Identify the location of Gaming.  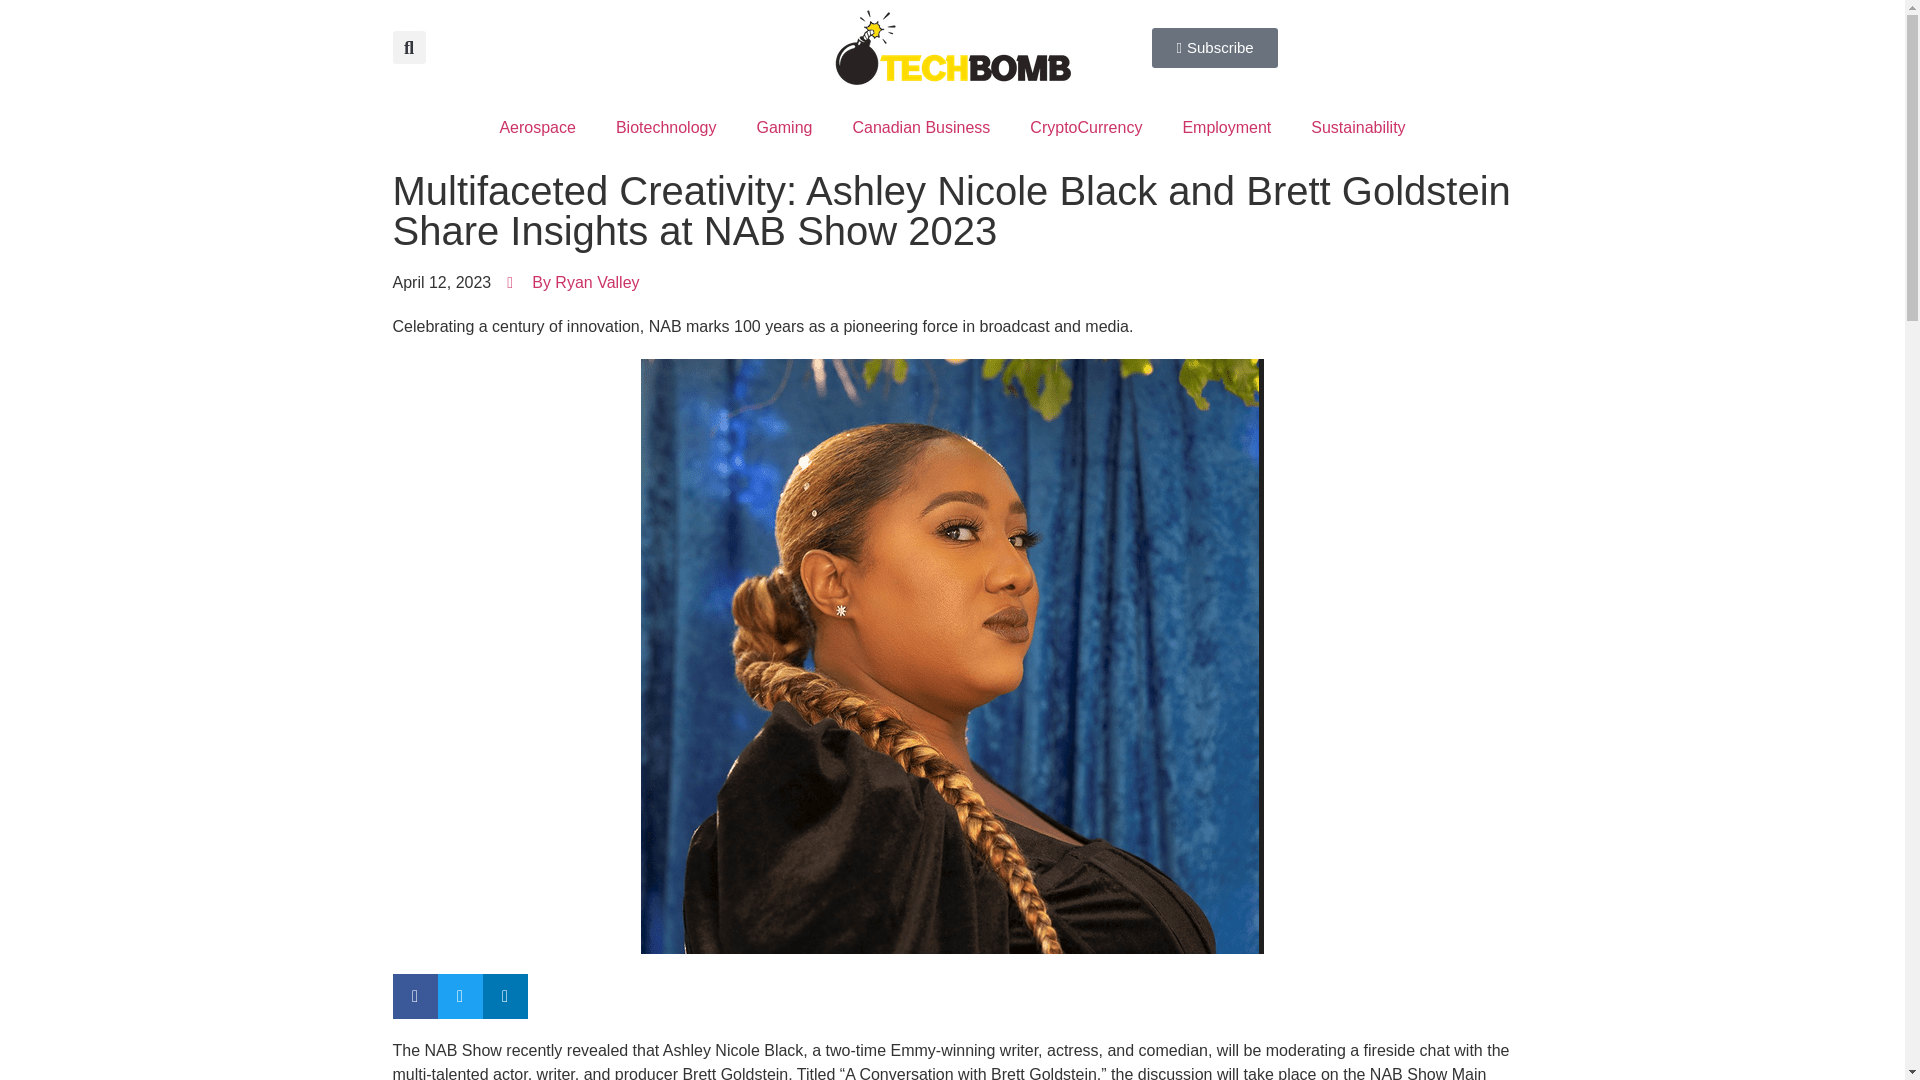
(783, 128).